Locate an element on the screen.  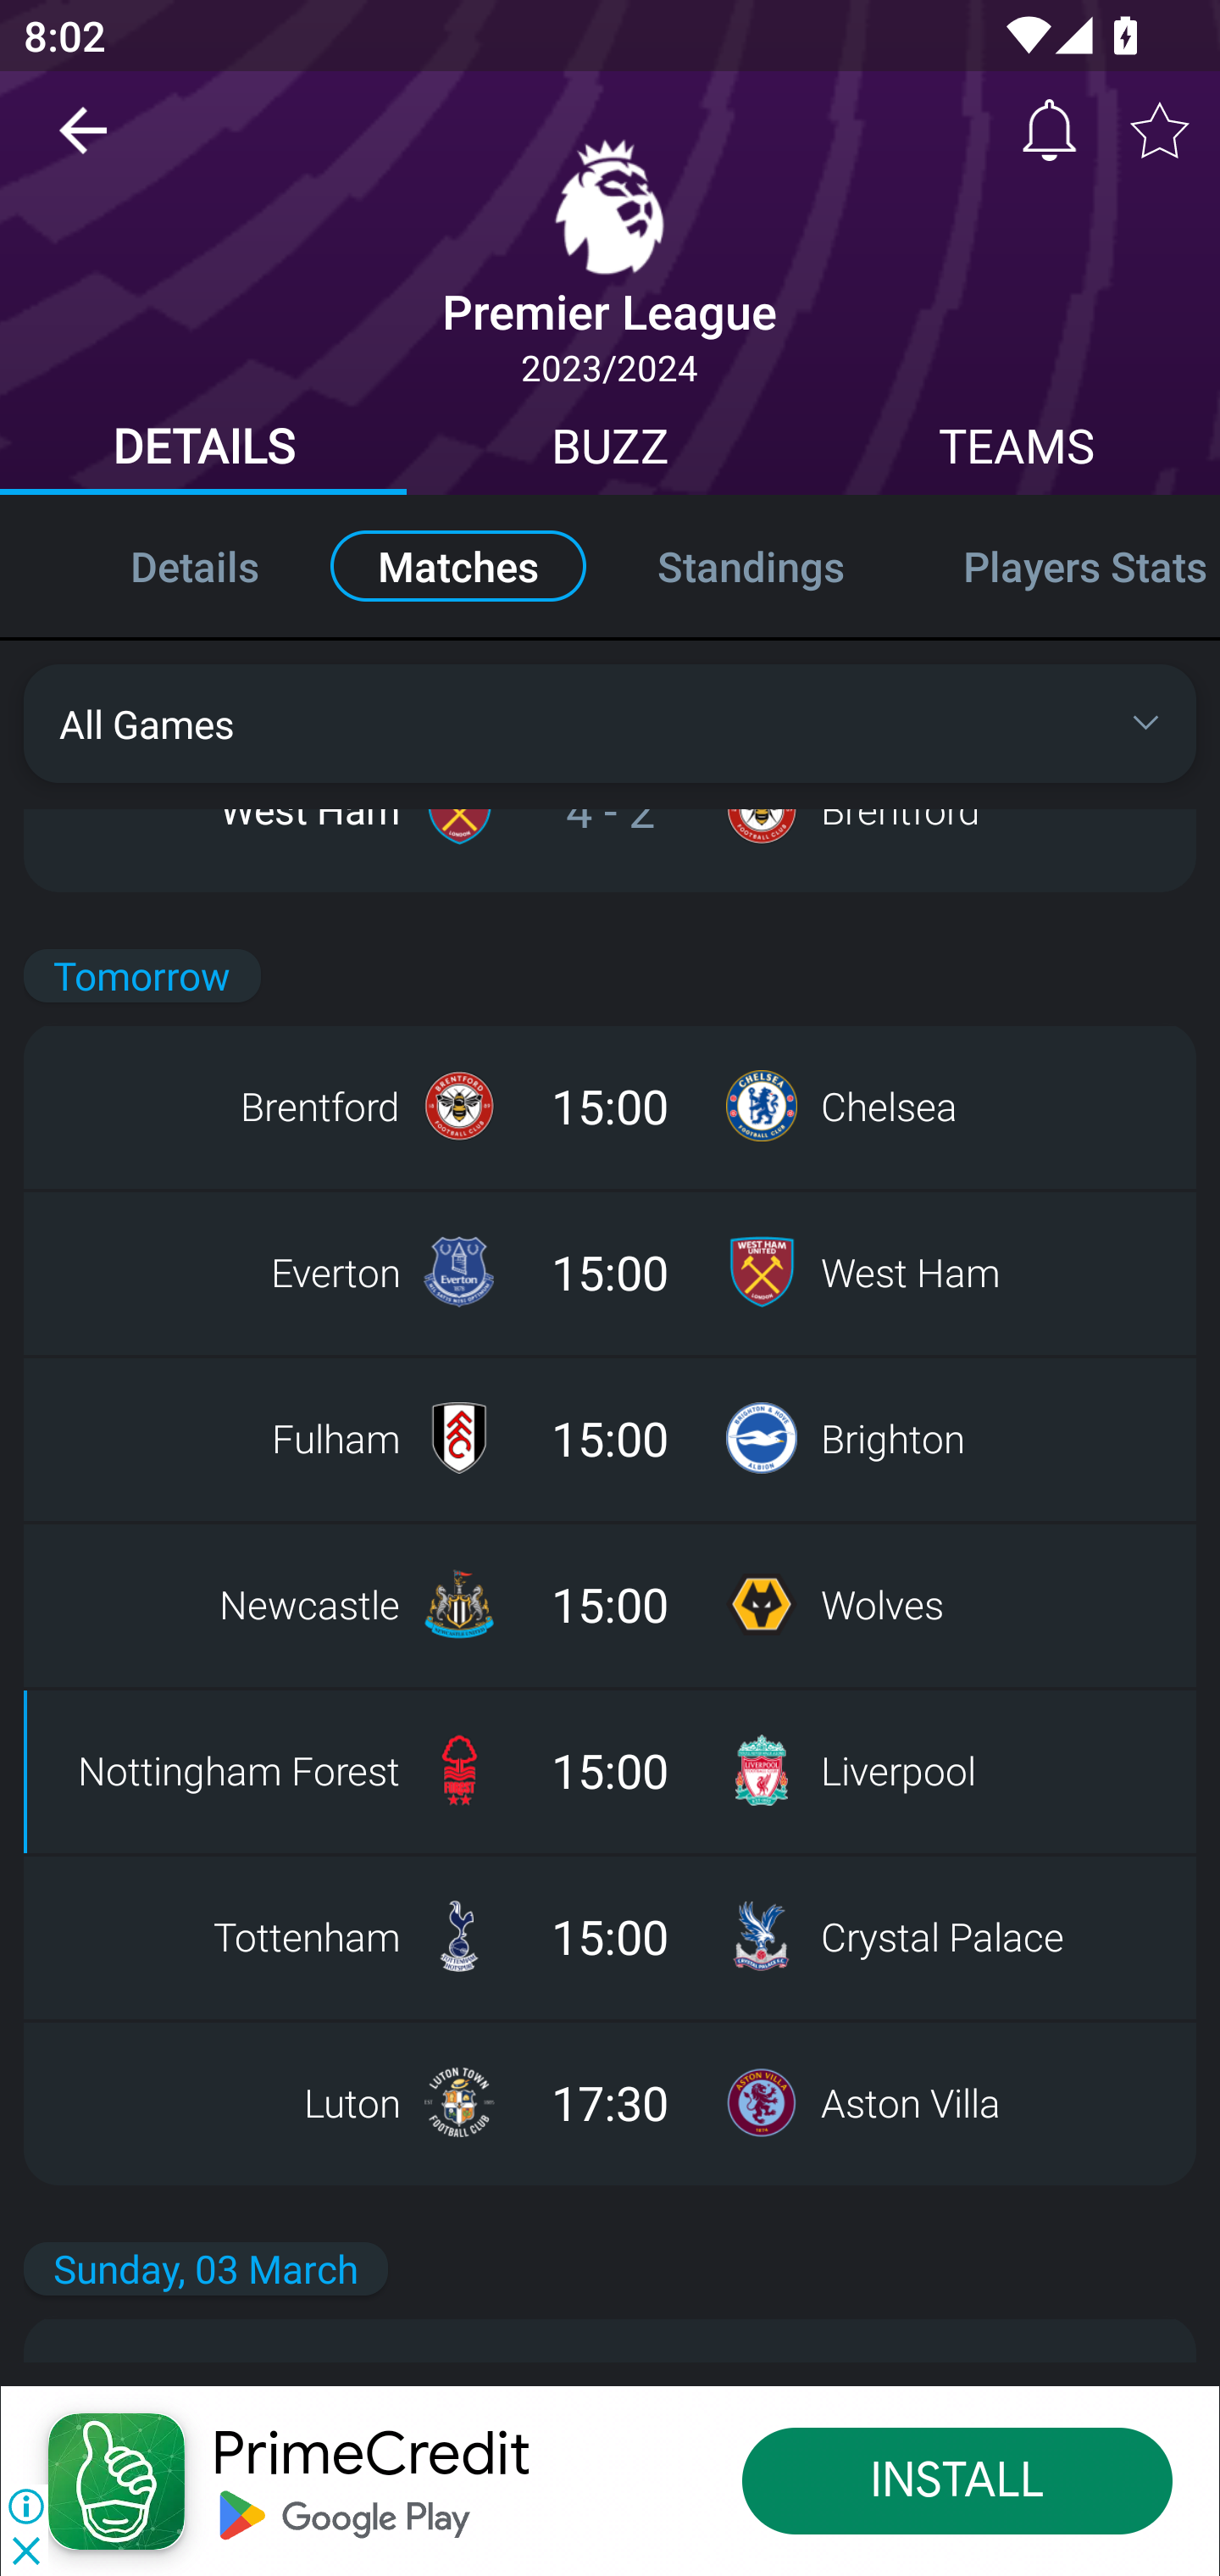
Nottingham Forest 15:00 Liverpool is located at coordinates (610, 1769).